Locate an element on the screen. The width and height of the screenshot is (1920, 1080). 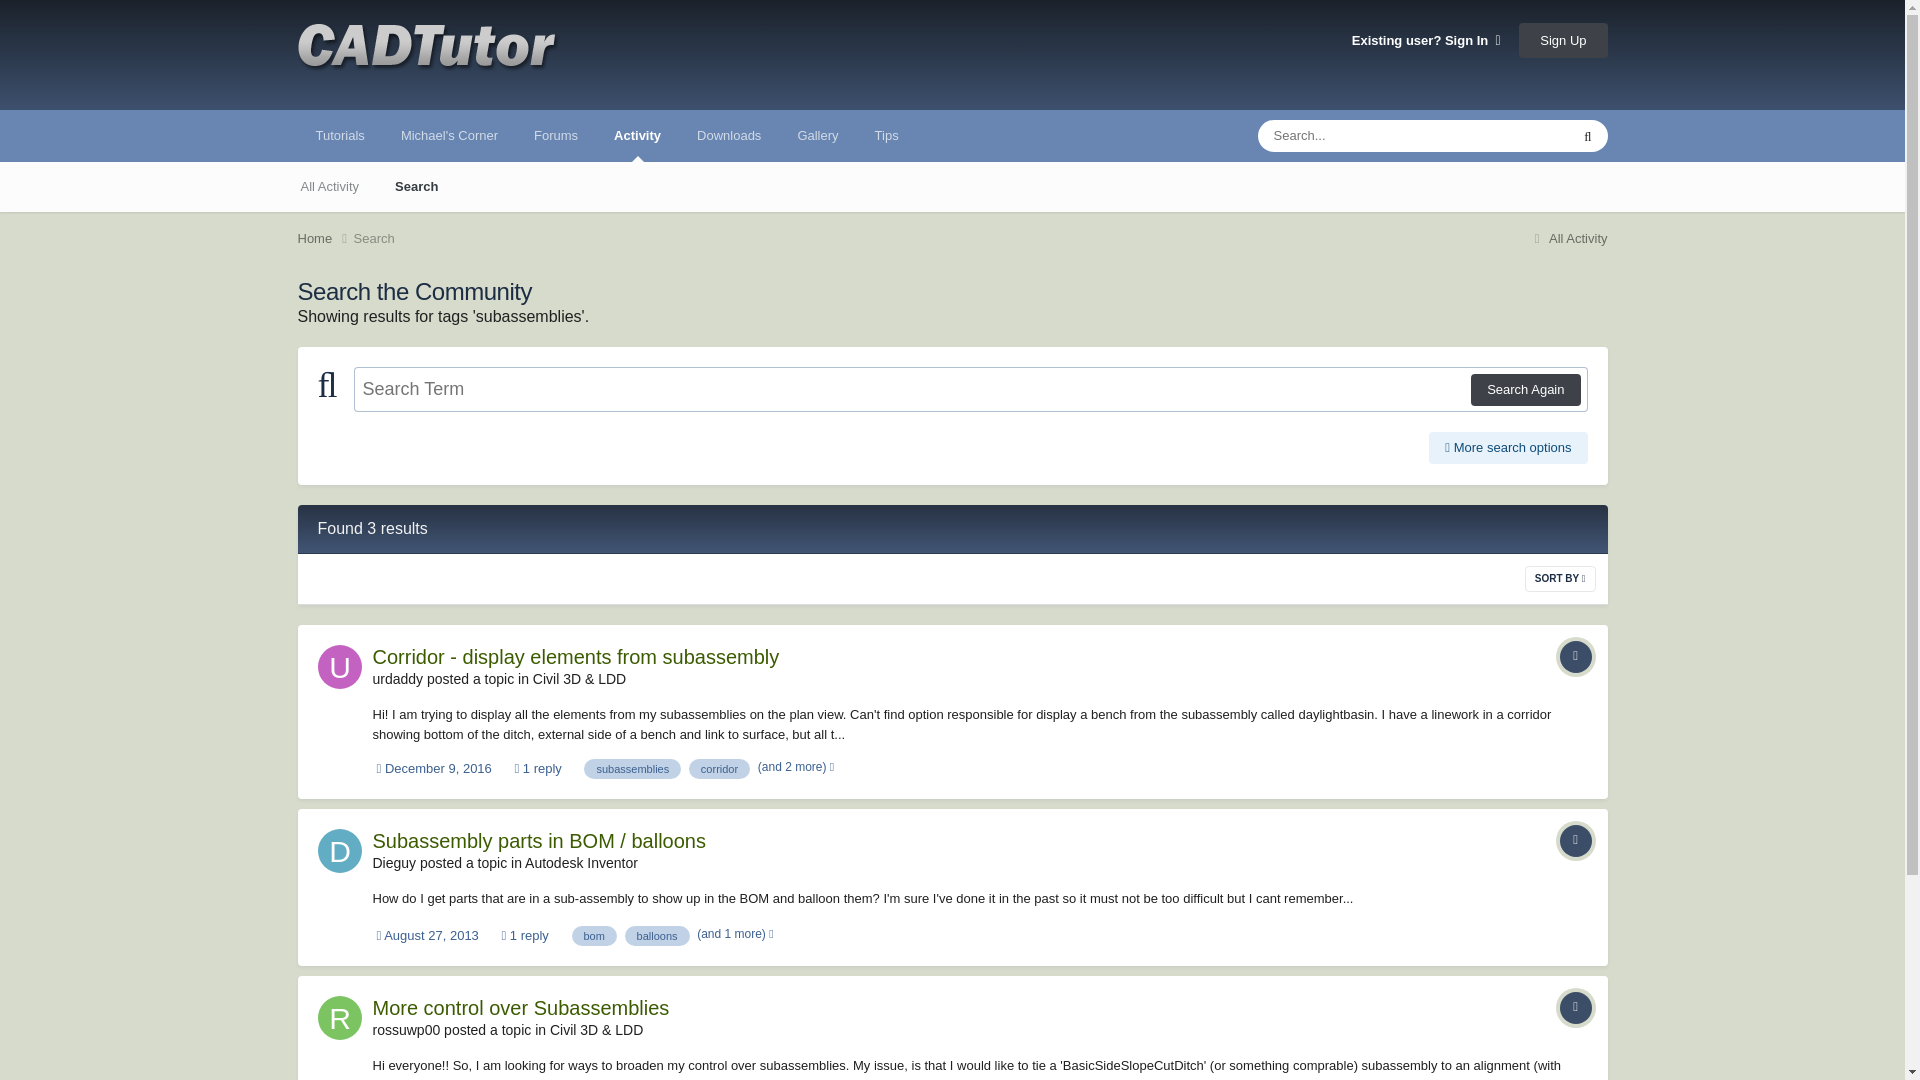
Topic is located at coordinates (1575, 656).